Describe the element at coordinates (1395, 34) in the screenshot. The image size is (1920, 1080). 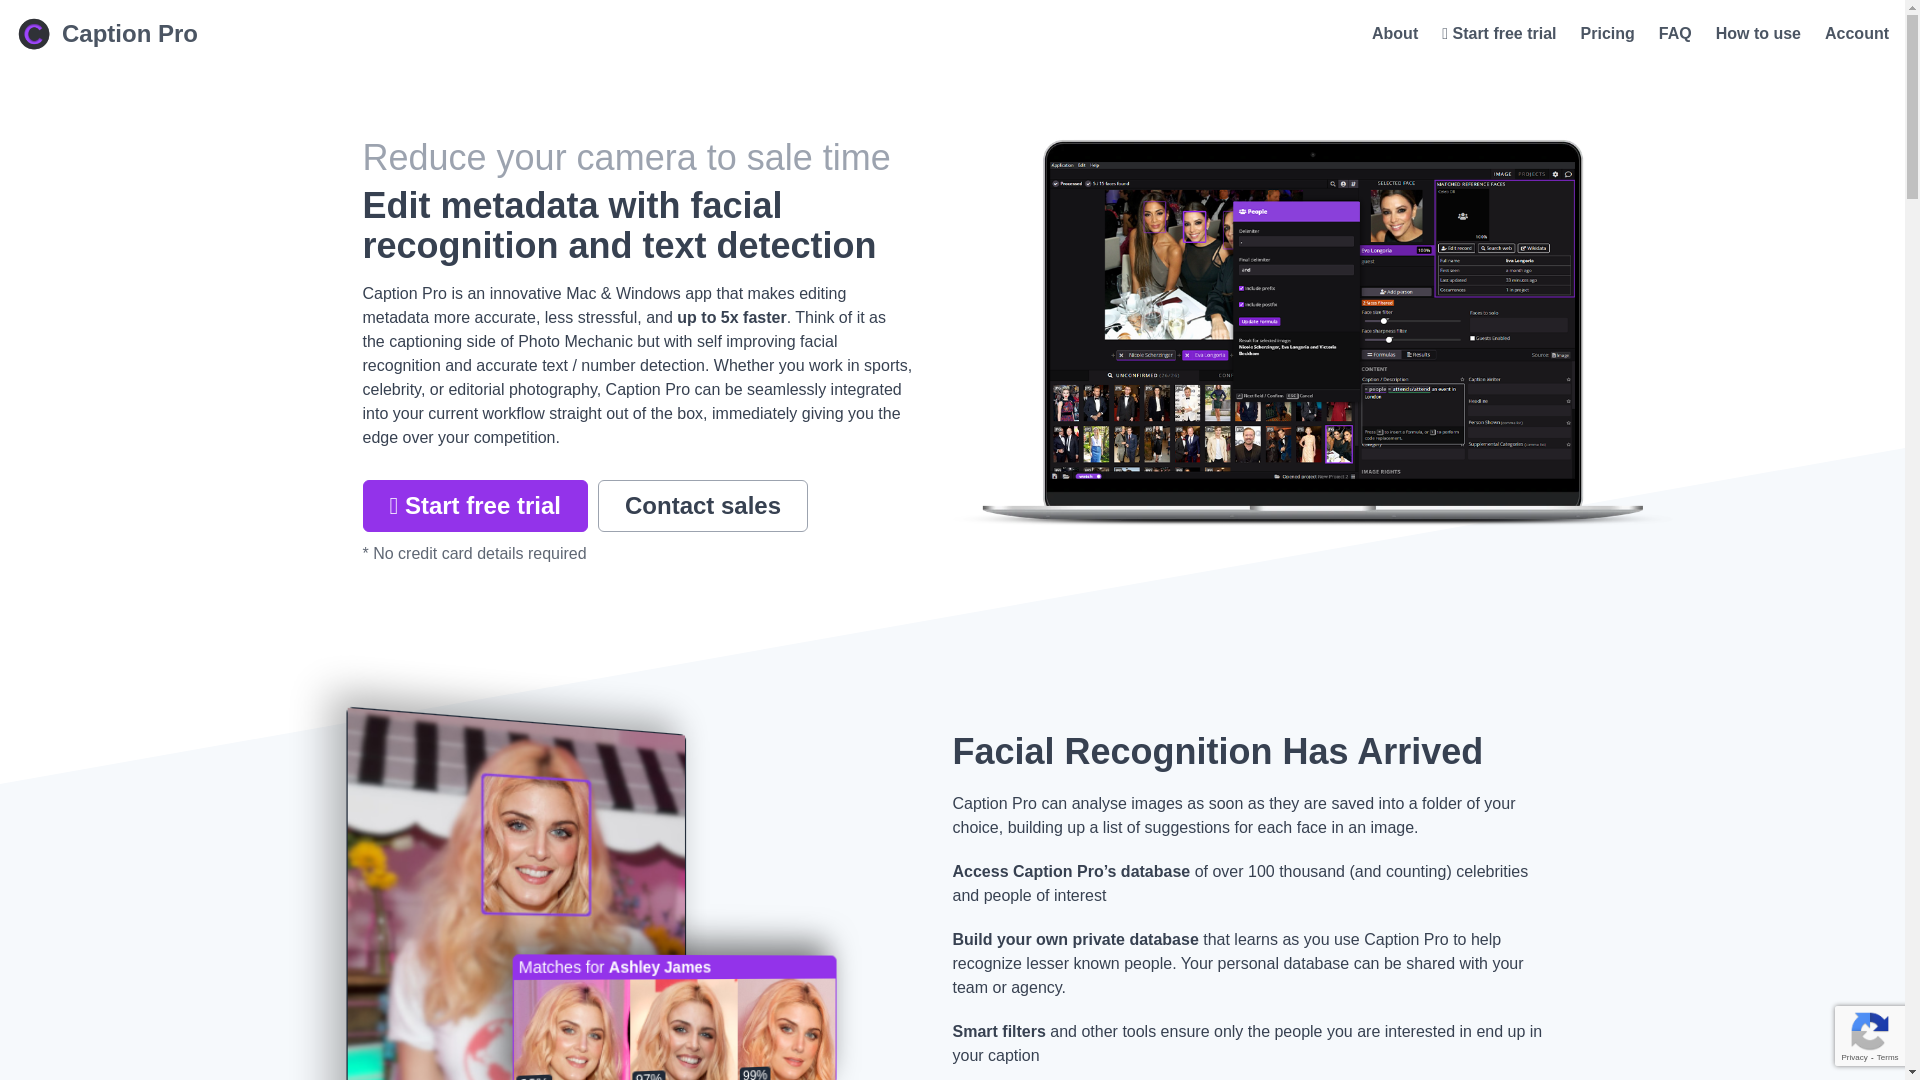
I see `About` at that location.